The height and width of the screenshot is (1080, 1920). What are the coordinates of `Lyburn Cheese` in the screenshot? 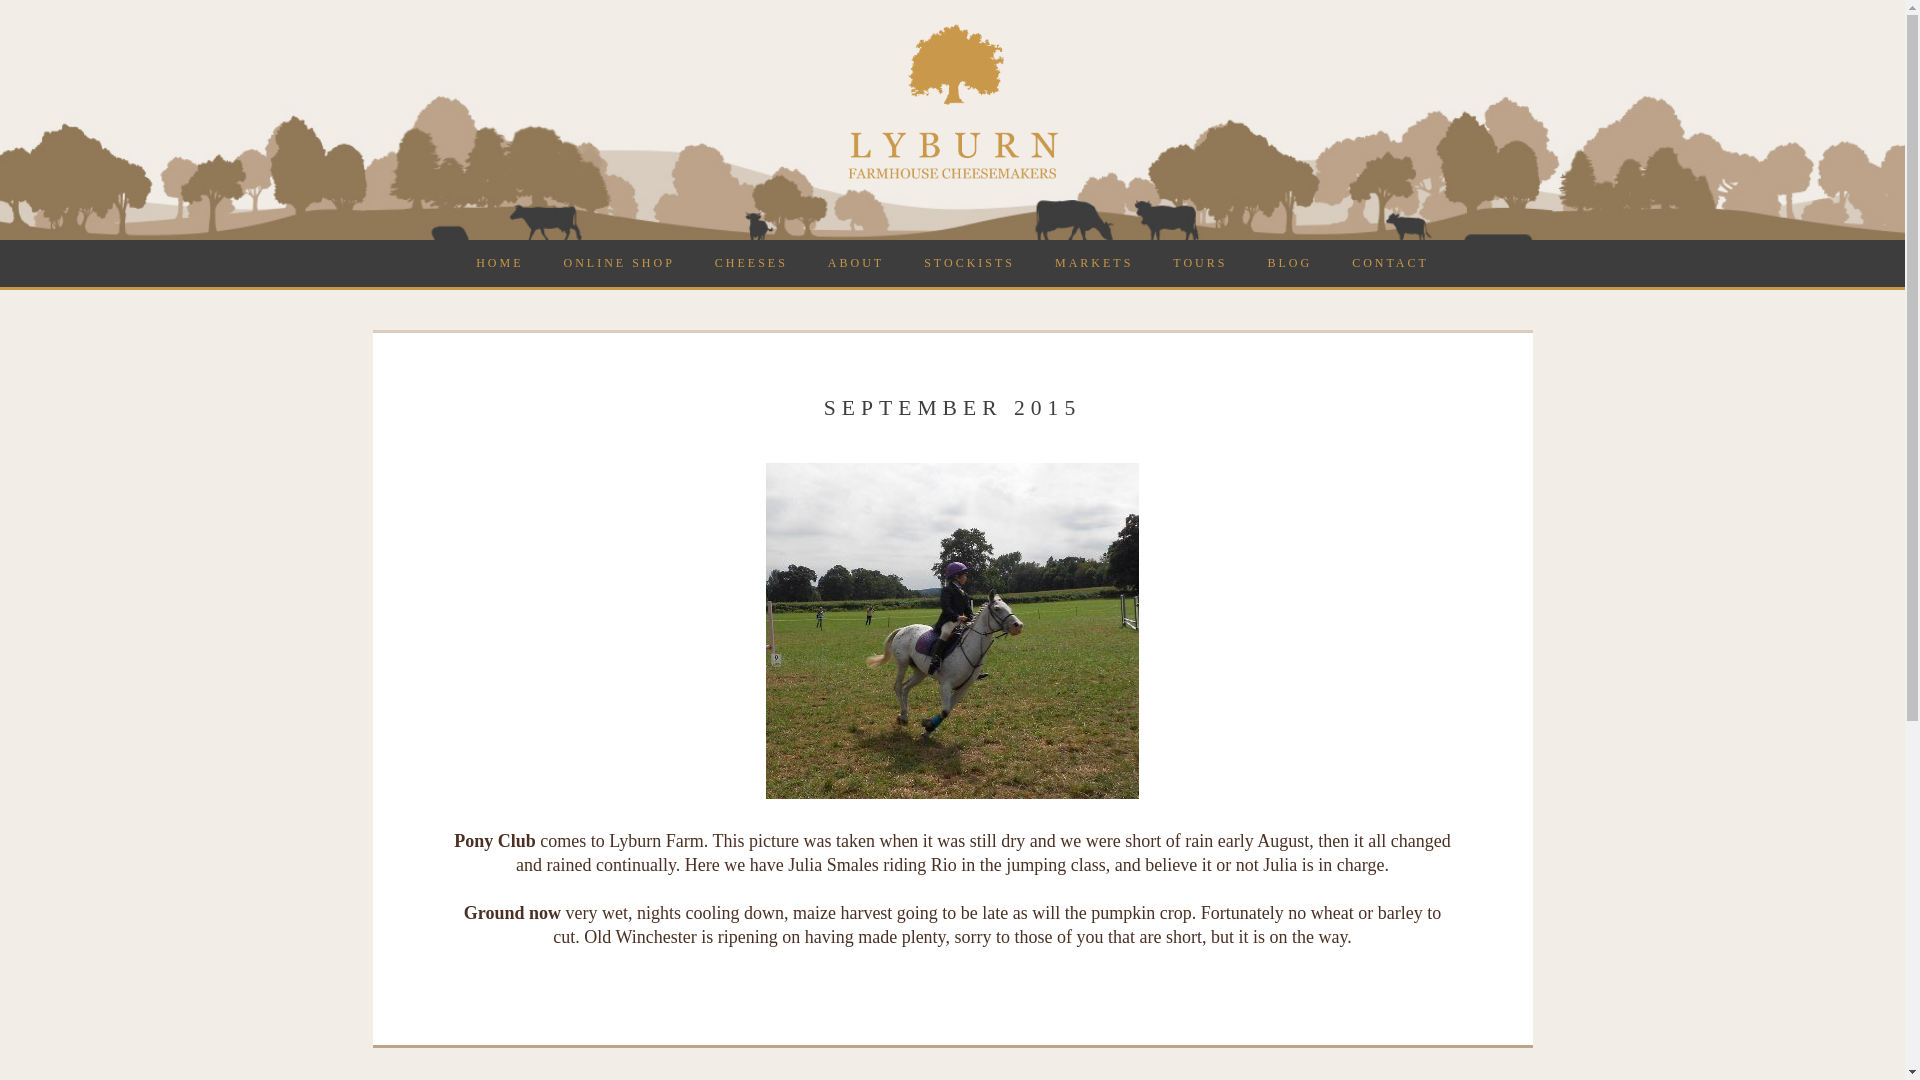 It's located at (952, 175).